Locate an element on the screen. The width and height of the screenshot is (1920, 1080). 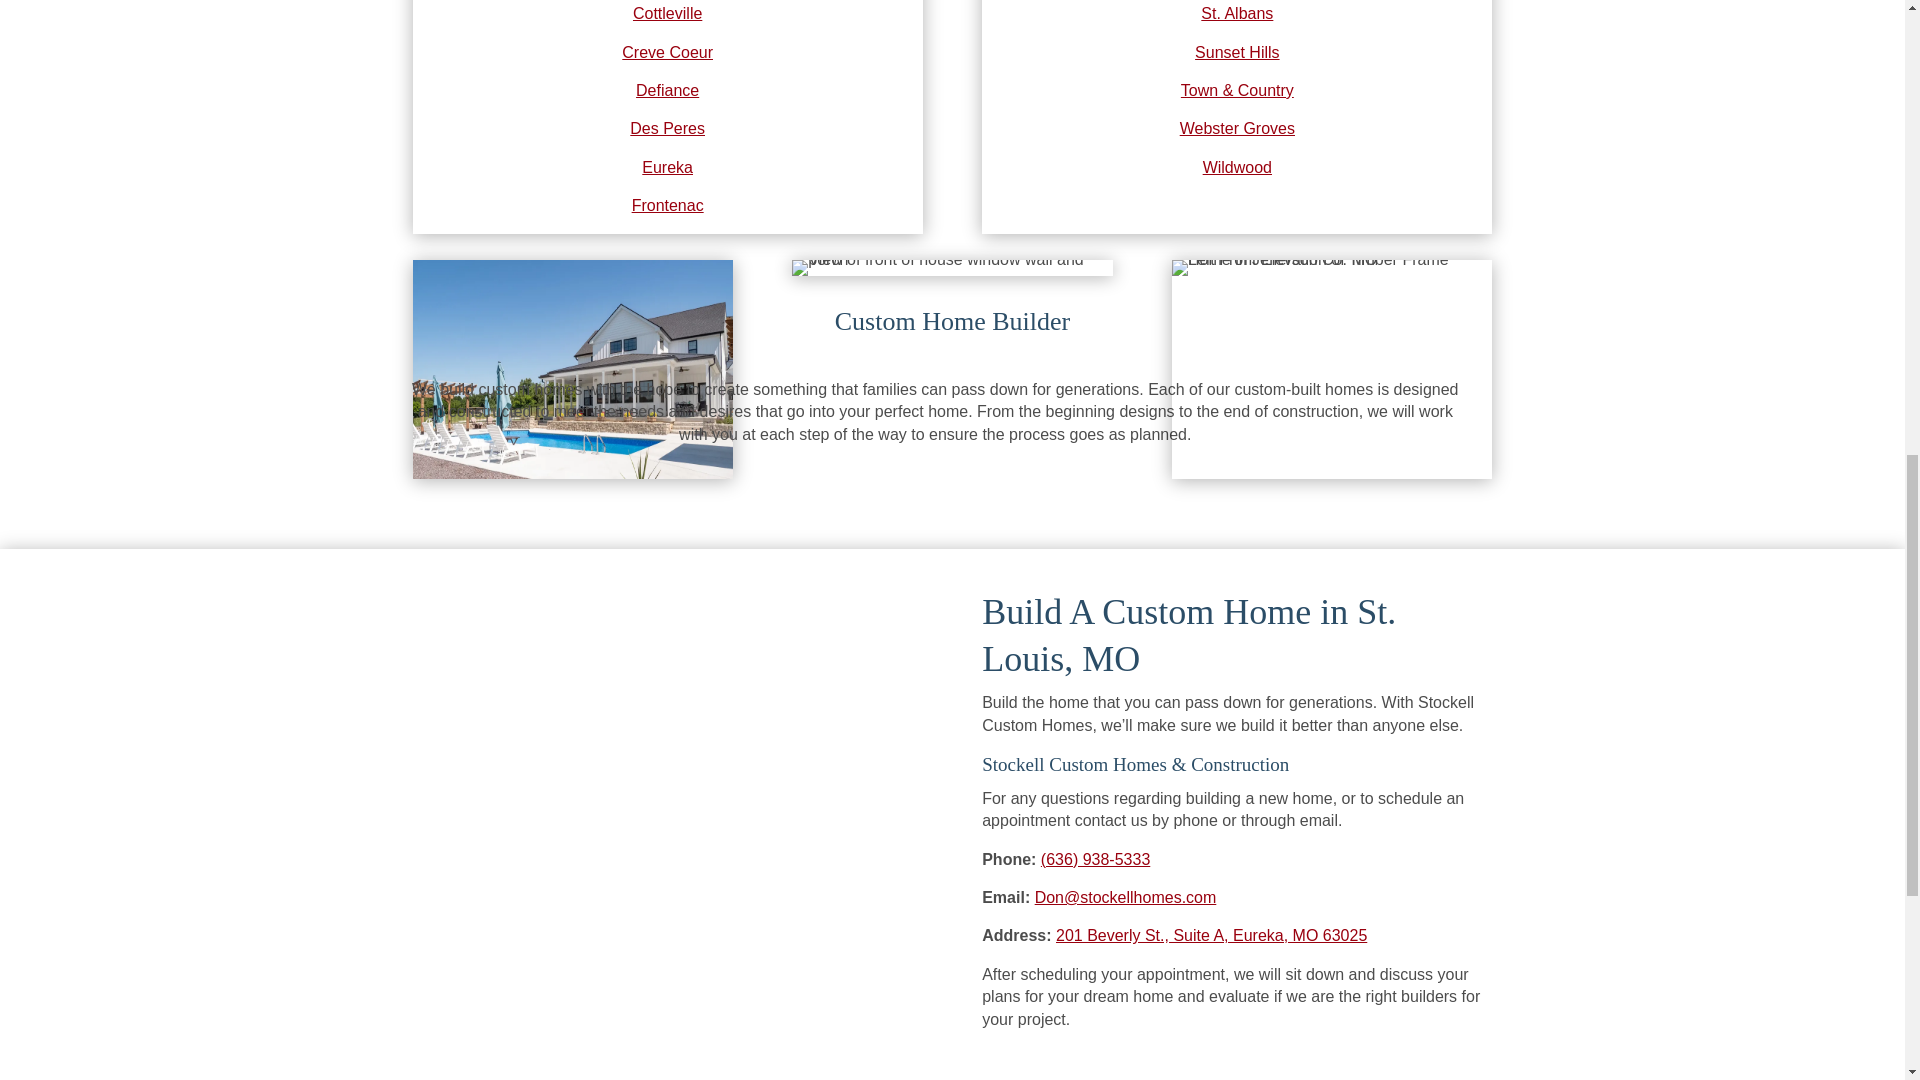
Timber Frame Home.  Left Front view. is located at coordinates (1331, 370).